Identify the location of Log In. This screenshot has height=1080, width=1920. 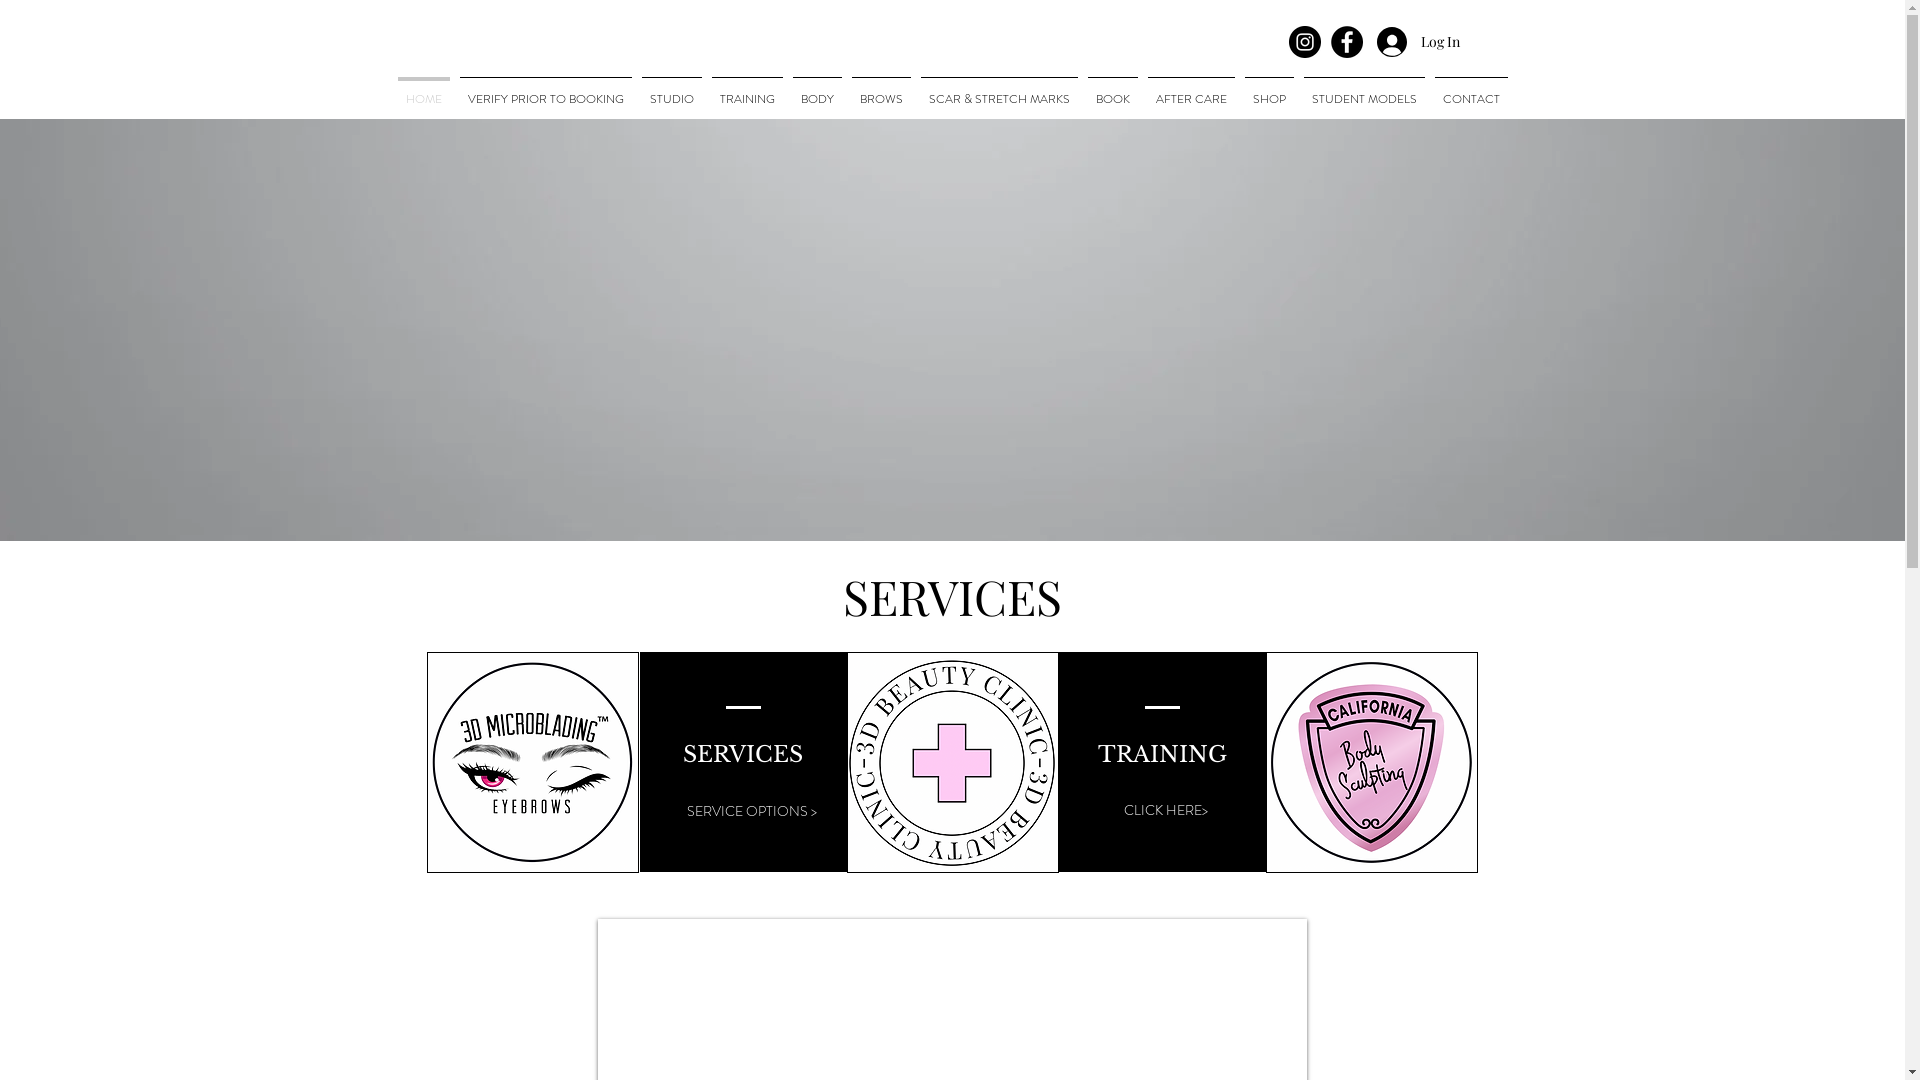
(1402, 42).